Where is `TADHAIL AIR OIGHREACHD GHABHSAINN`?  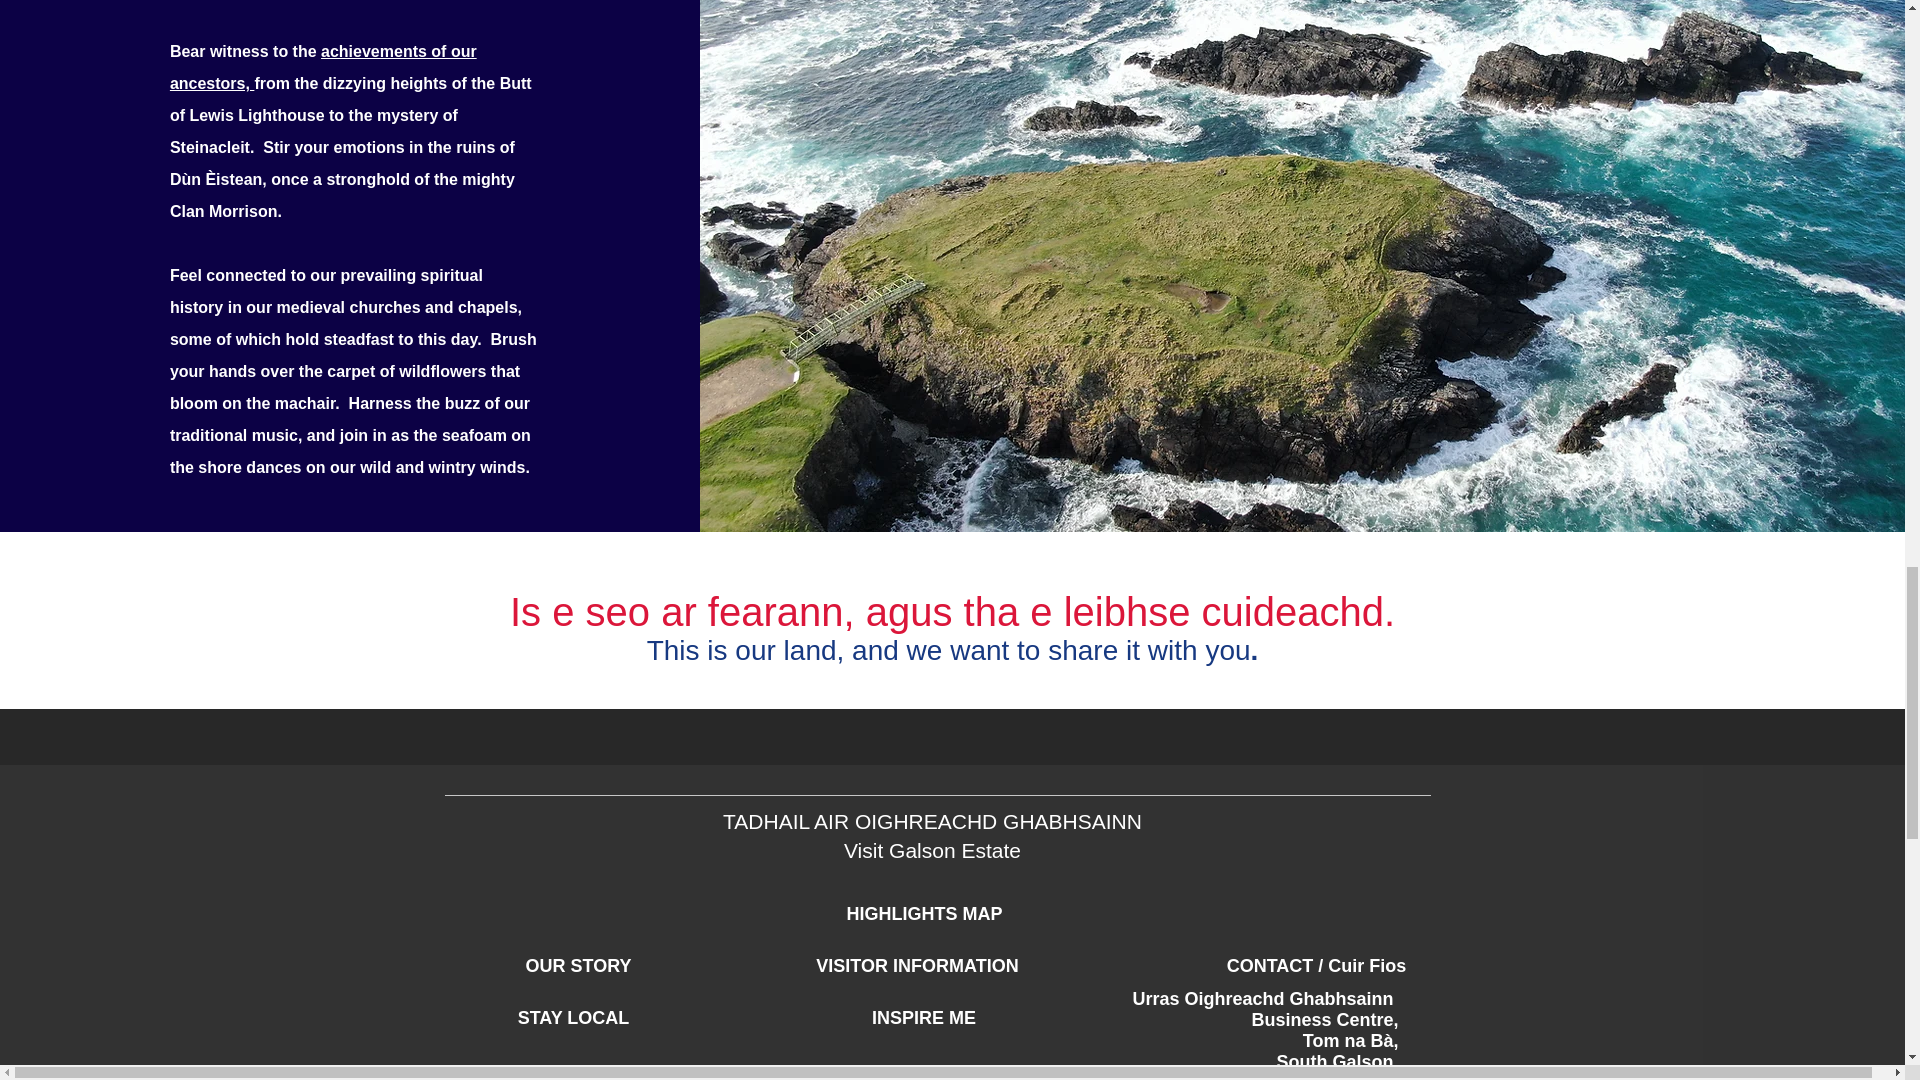 TADHAIL AIR OIGHREACHD GHABHSAINN is located at coordinates (932, 821).